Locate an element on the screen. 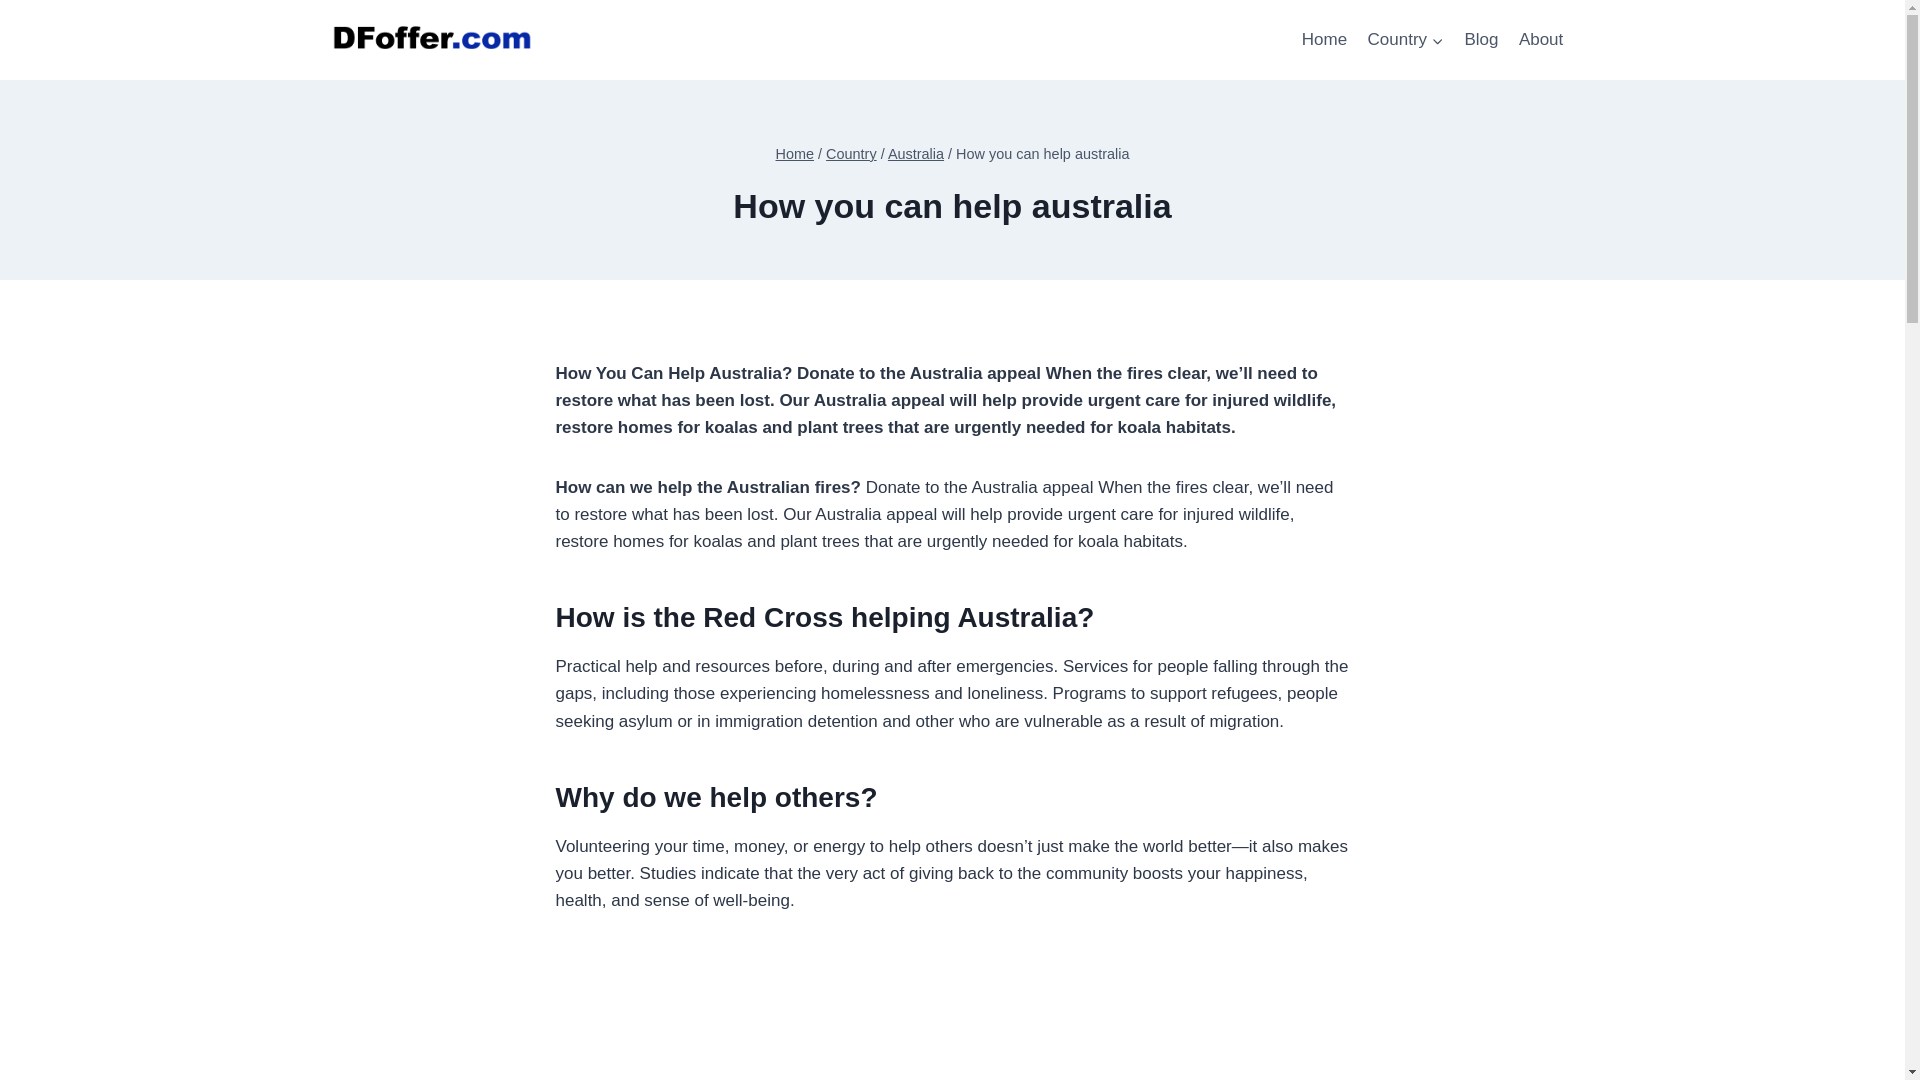  Country is located at coordinates (1405, 40).